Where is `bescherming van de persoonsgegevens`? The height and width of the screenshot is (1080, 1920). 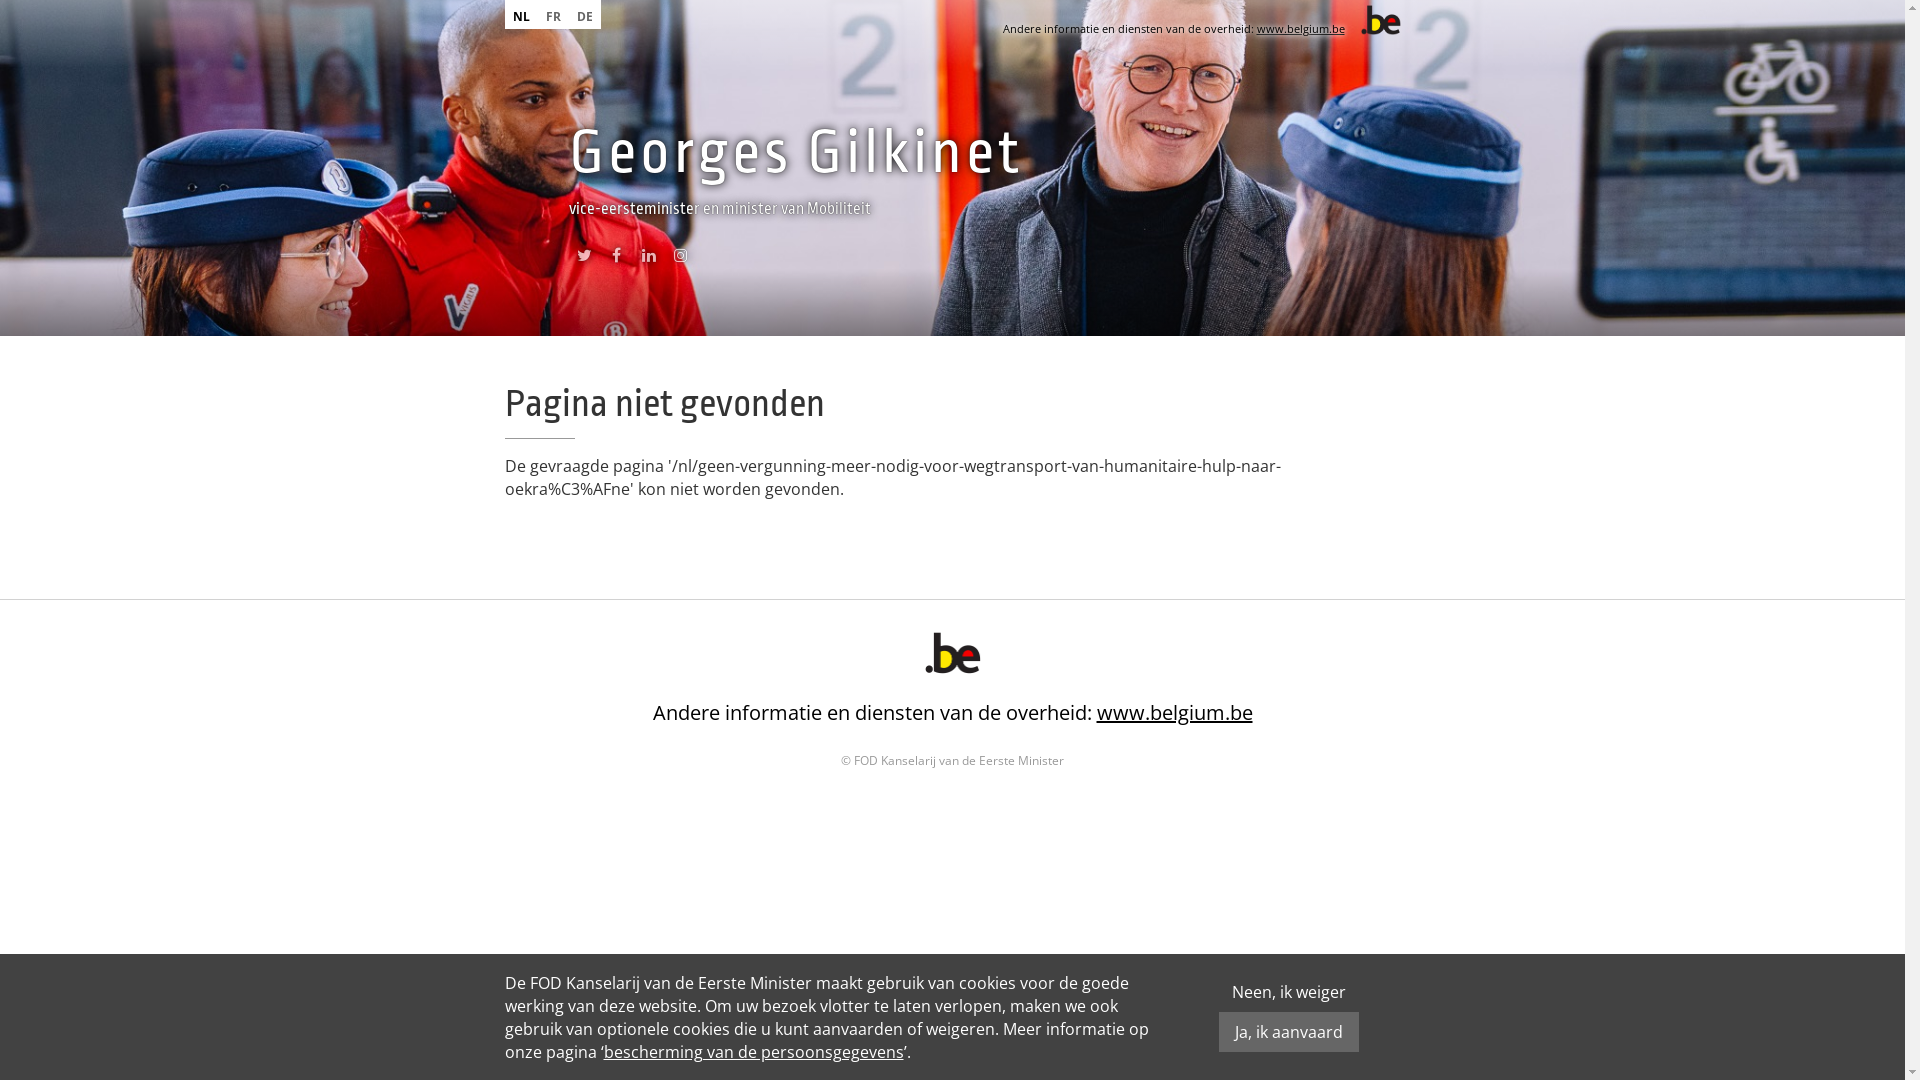
bescherming van de persoonsgegevens is located at coordinates (754, 1052).